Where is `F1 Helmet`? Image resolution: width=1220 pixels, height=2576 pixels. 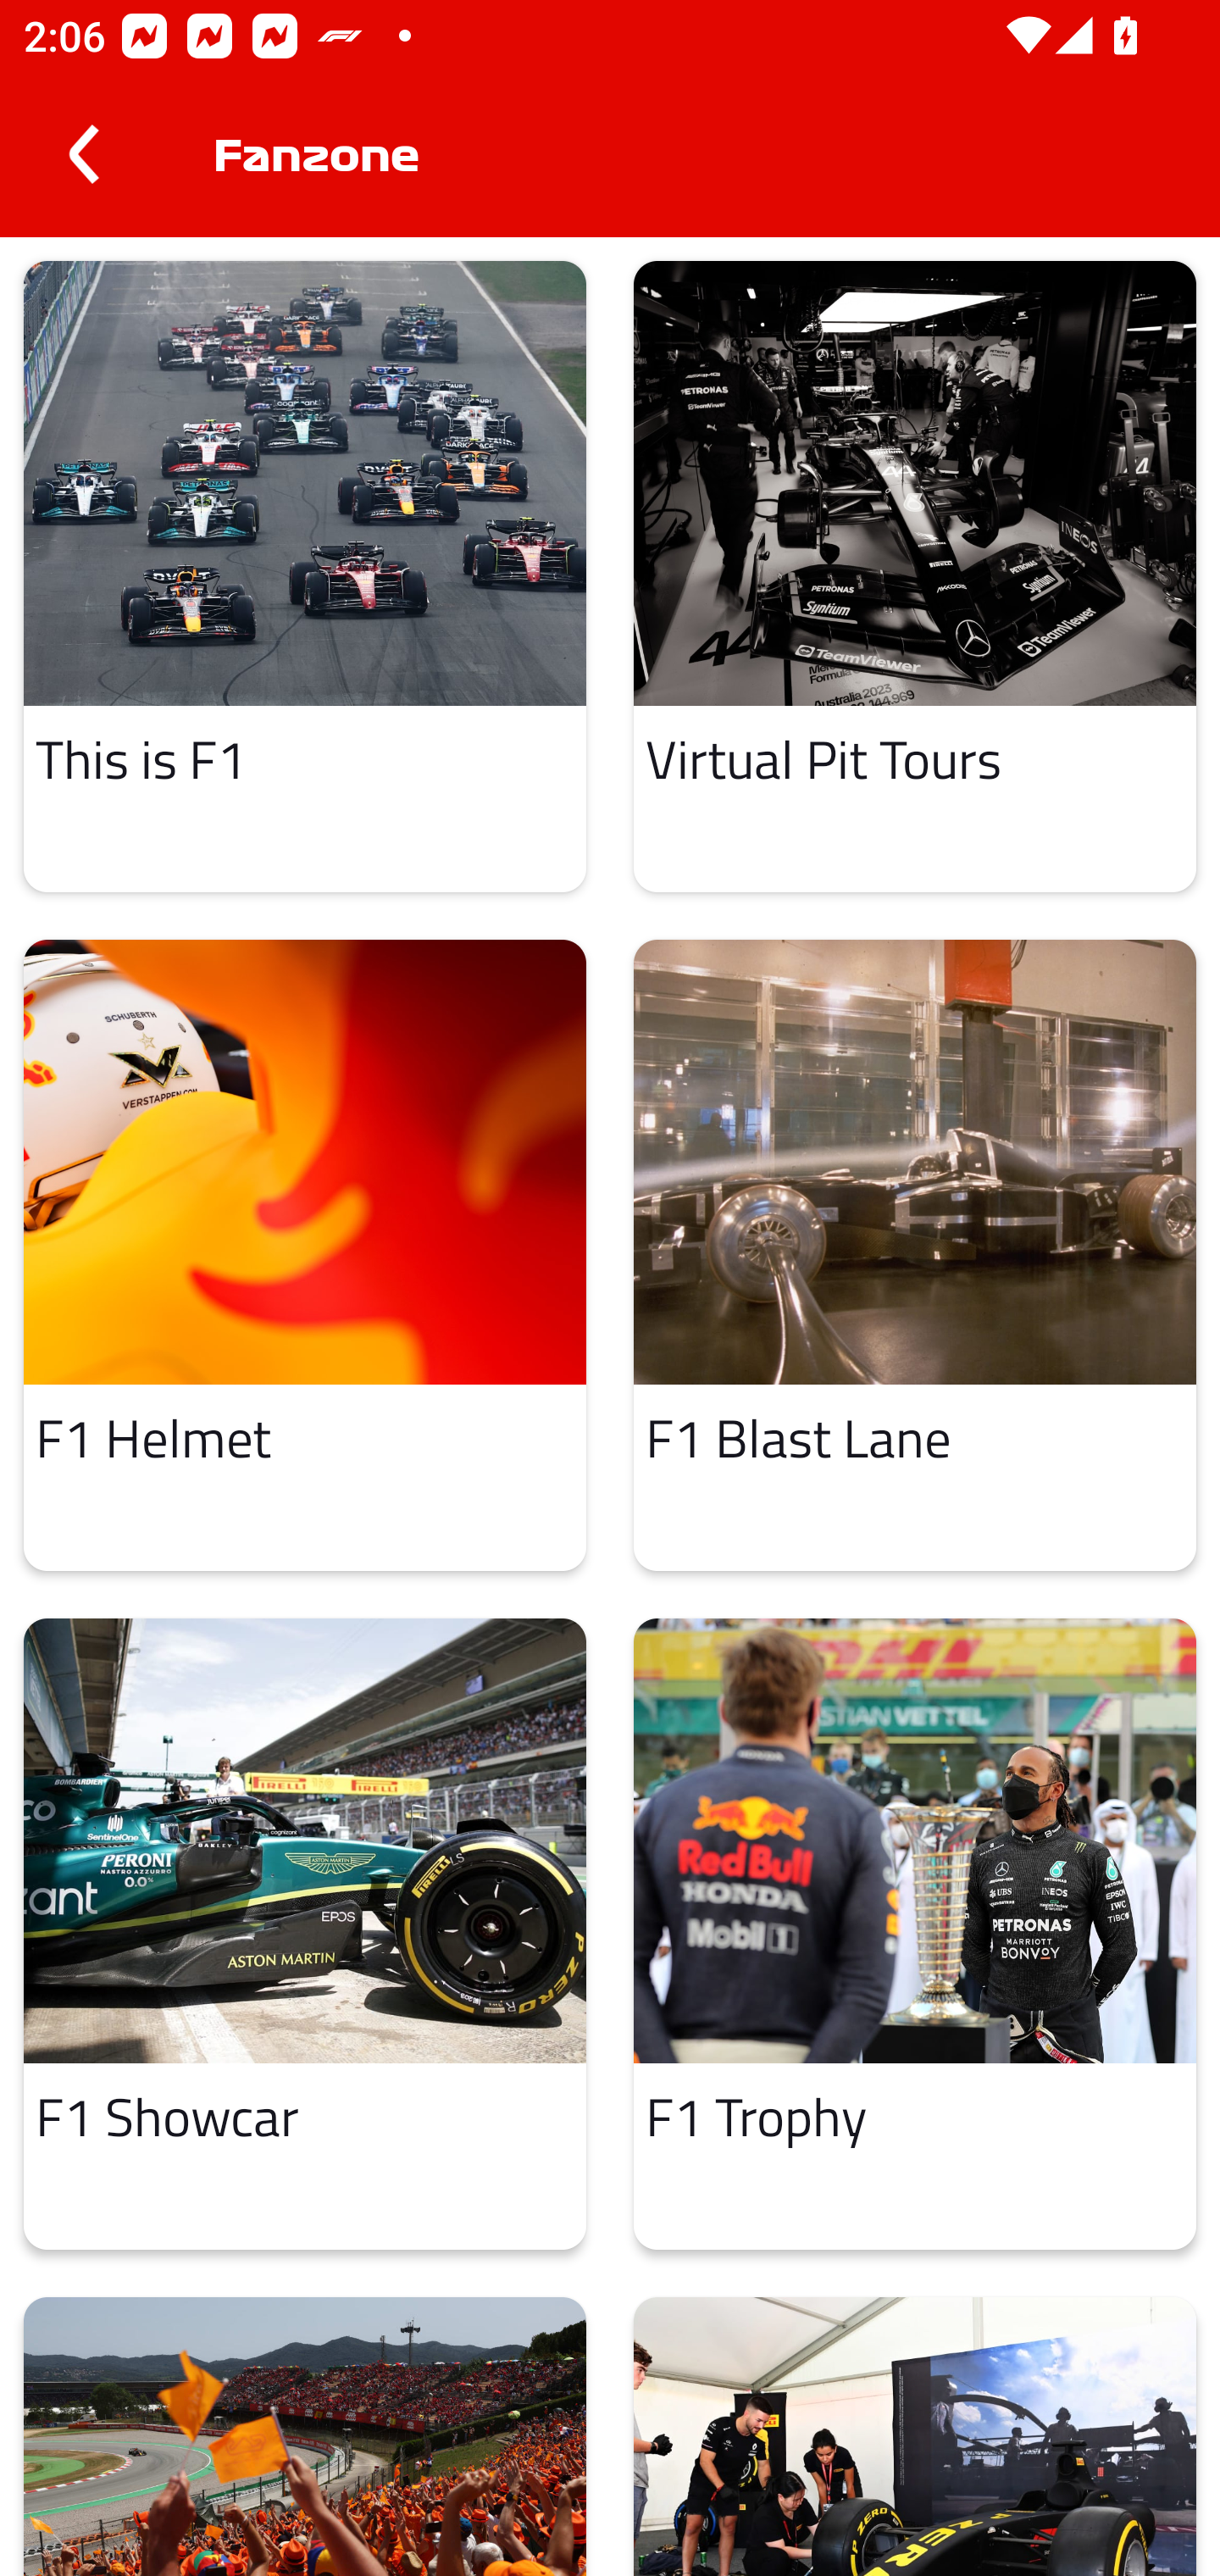 F1 Helmet is located at coordinates (305, 1256).